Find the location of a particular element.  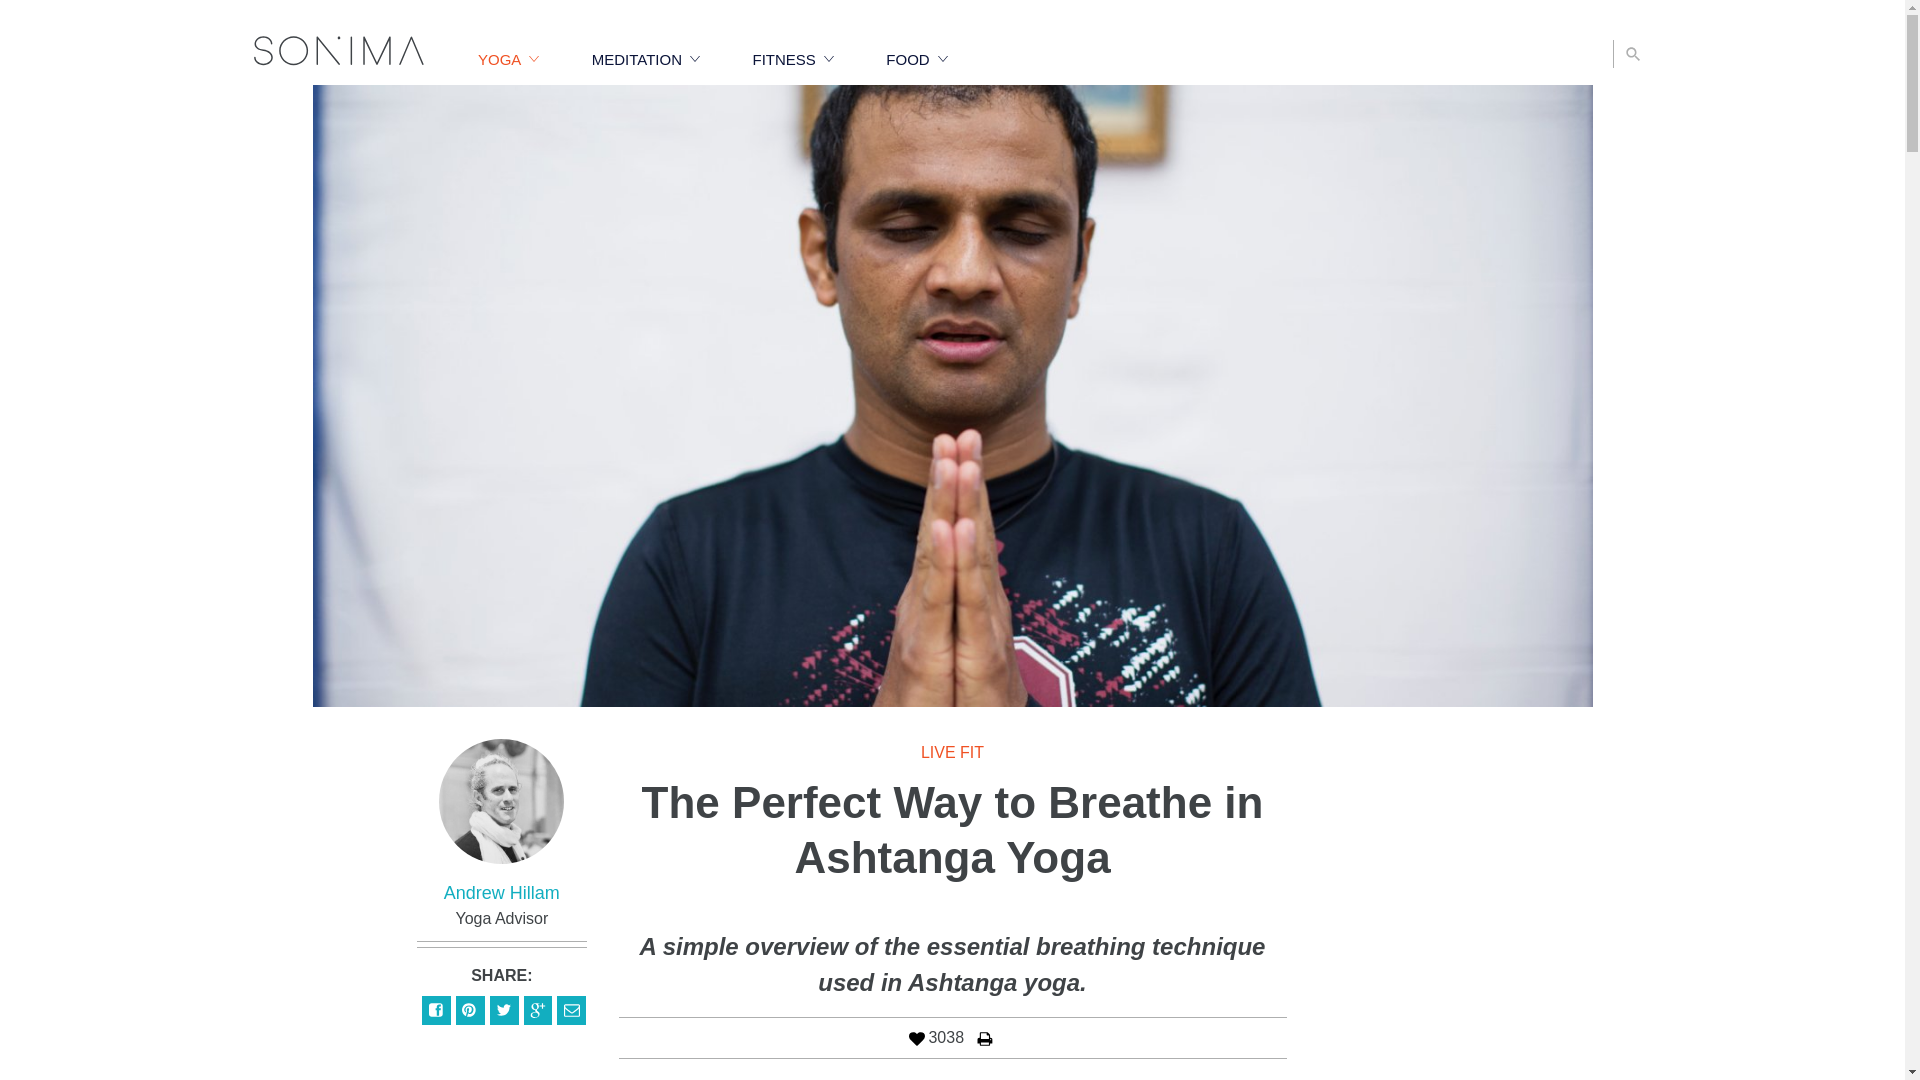

YOGA is located at coordinates (508, 59).